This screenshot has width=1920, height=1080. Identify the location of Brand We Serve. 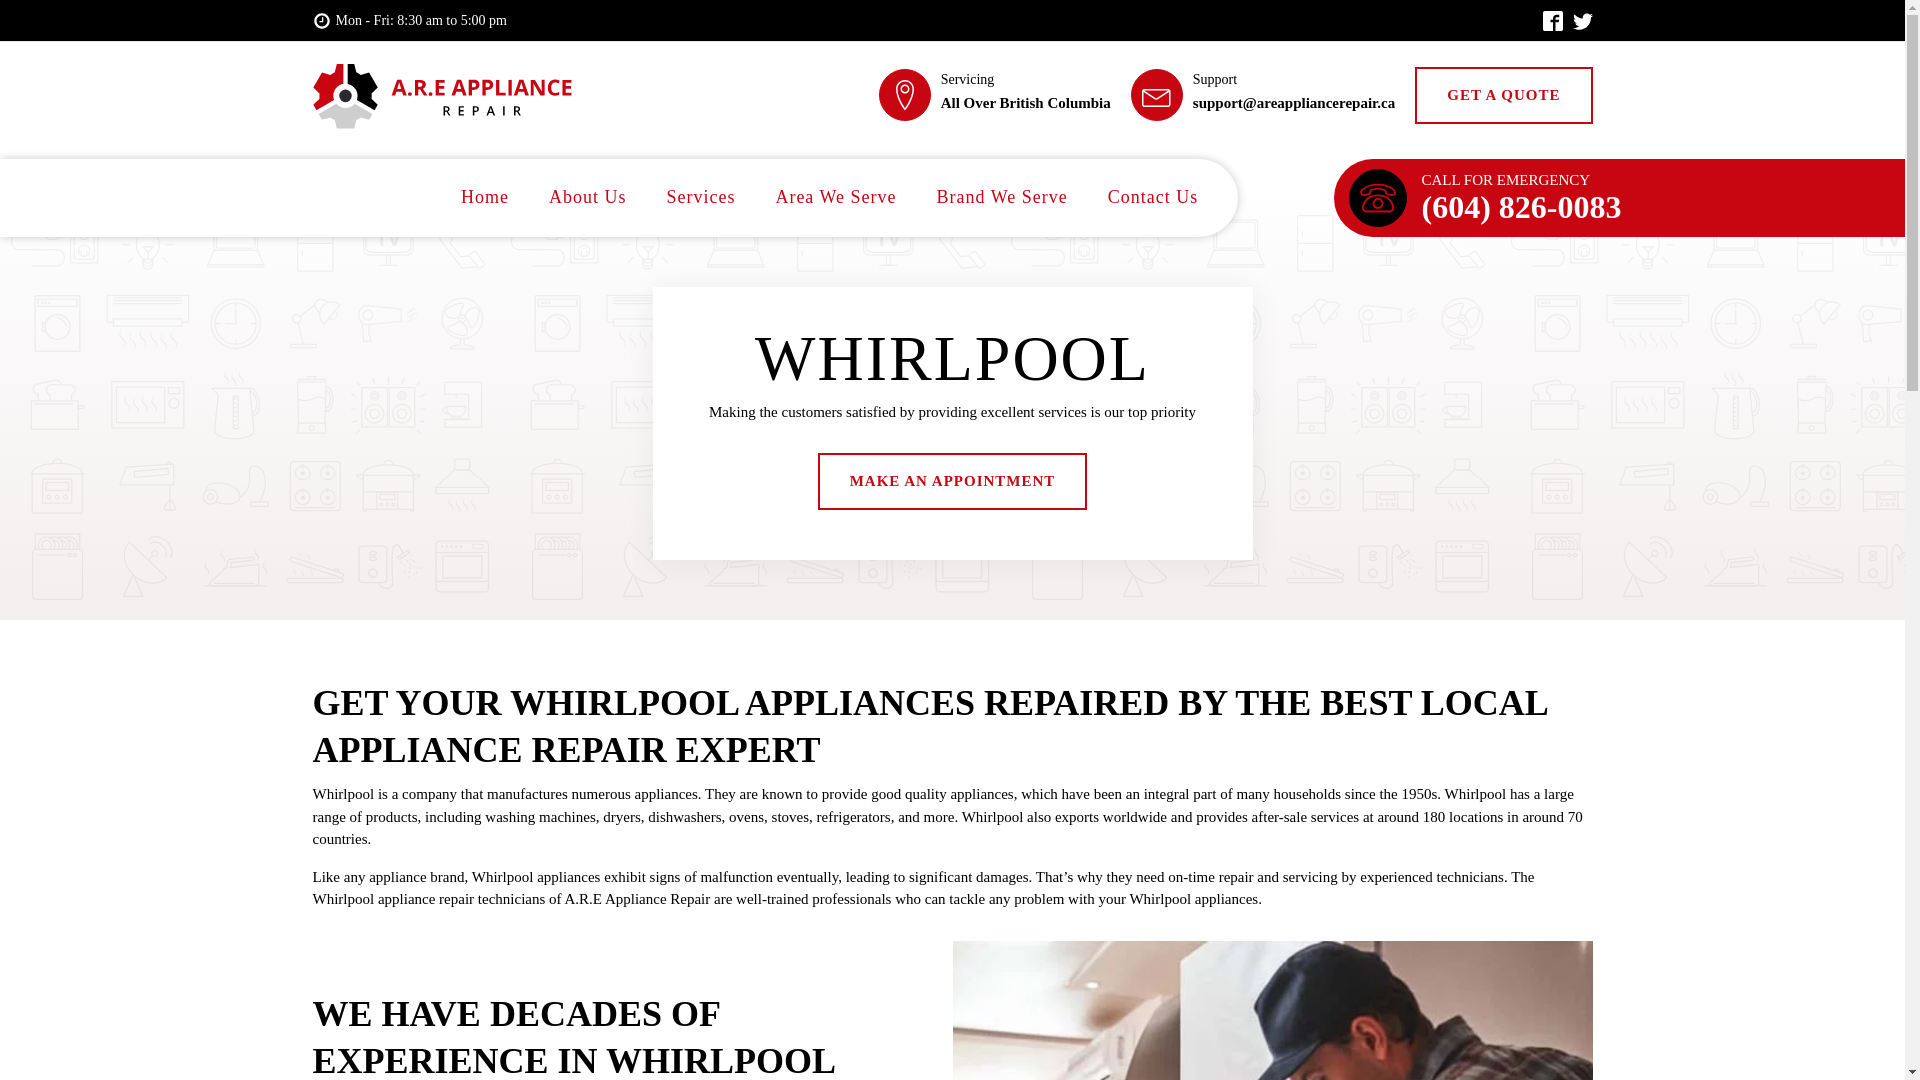
(1002, 198).